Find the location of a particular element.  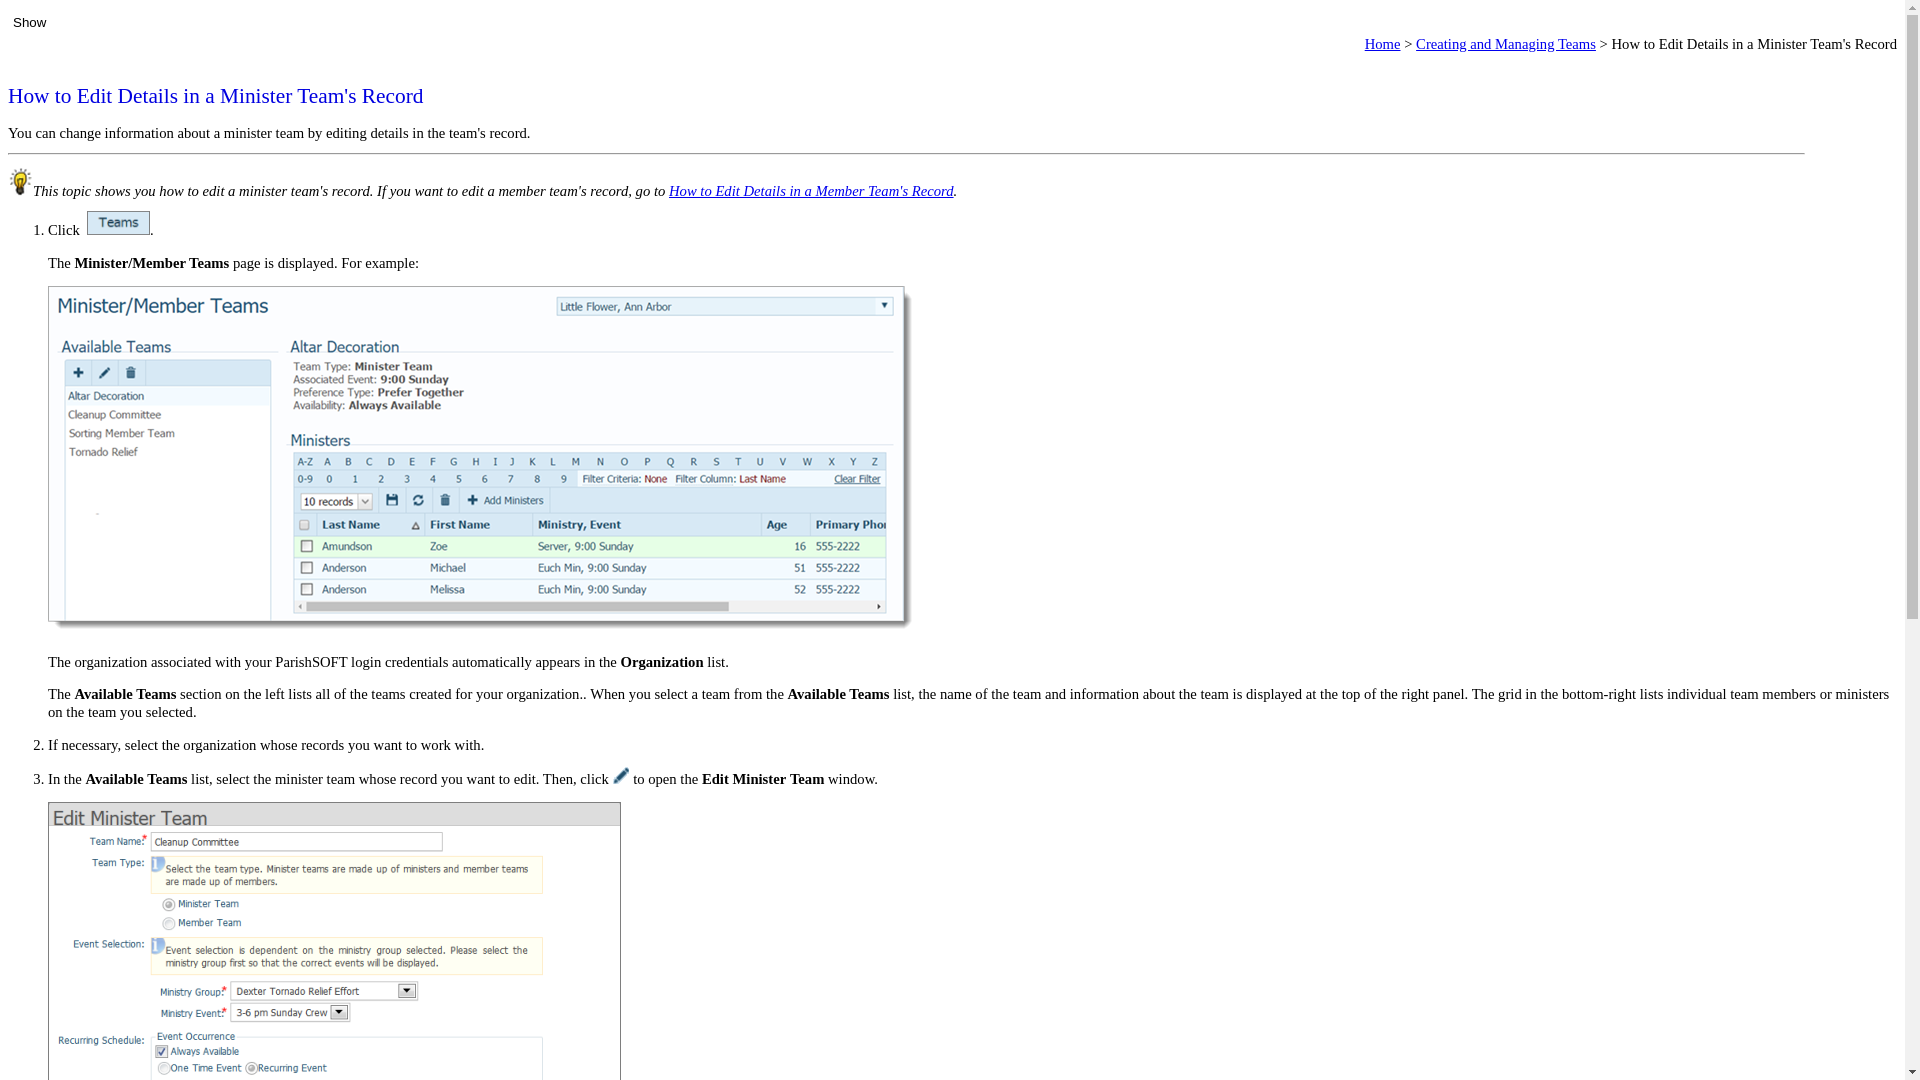

Home is located at coordinates (1383, 43).